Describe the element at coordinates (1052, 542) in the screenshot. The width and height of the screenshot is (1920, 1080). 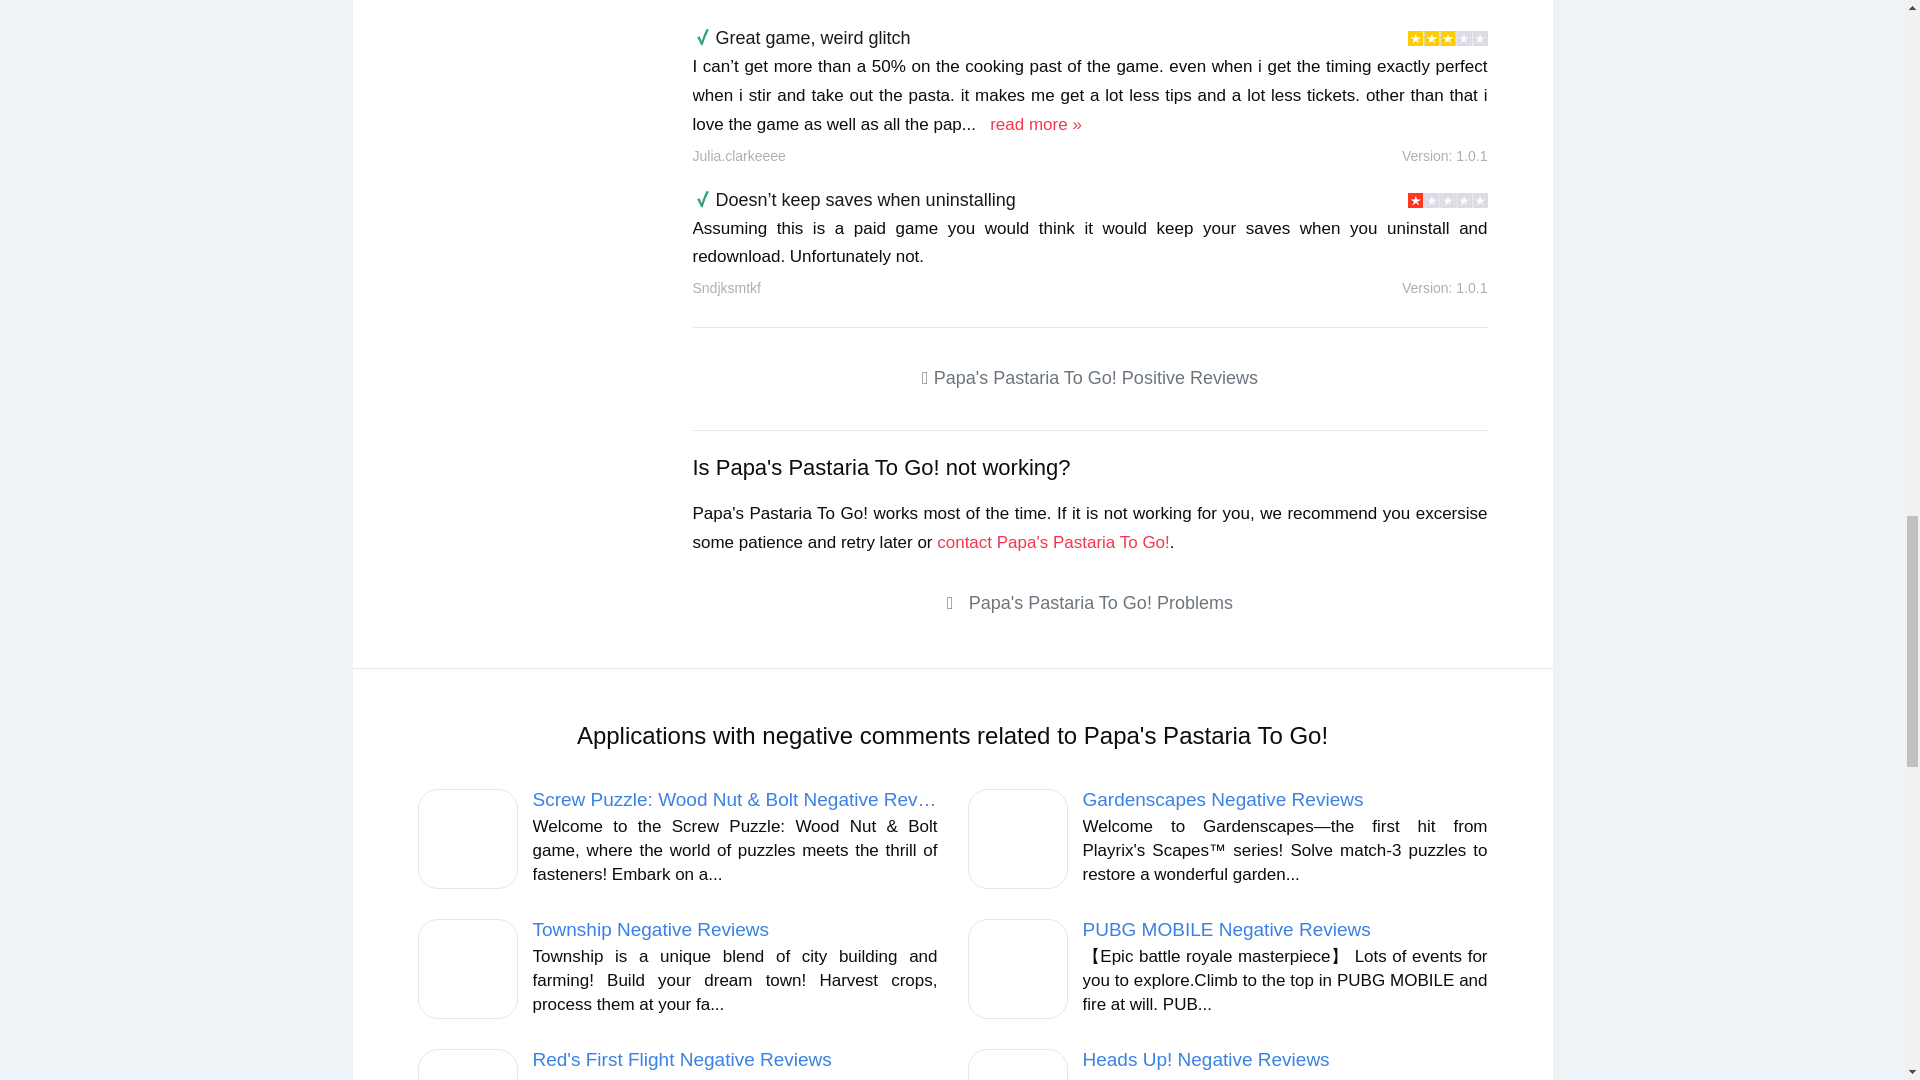
I see `Papa's Pastaria To Go! App Contact Informations` at that location.